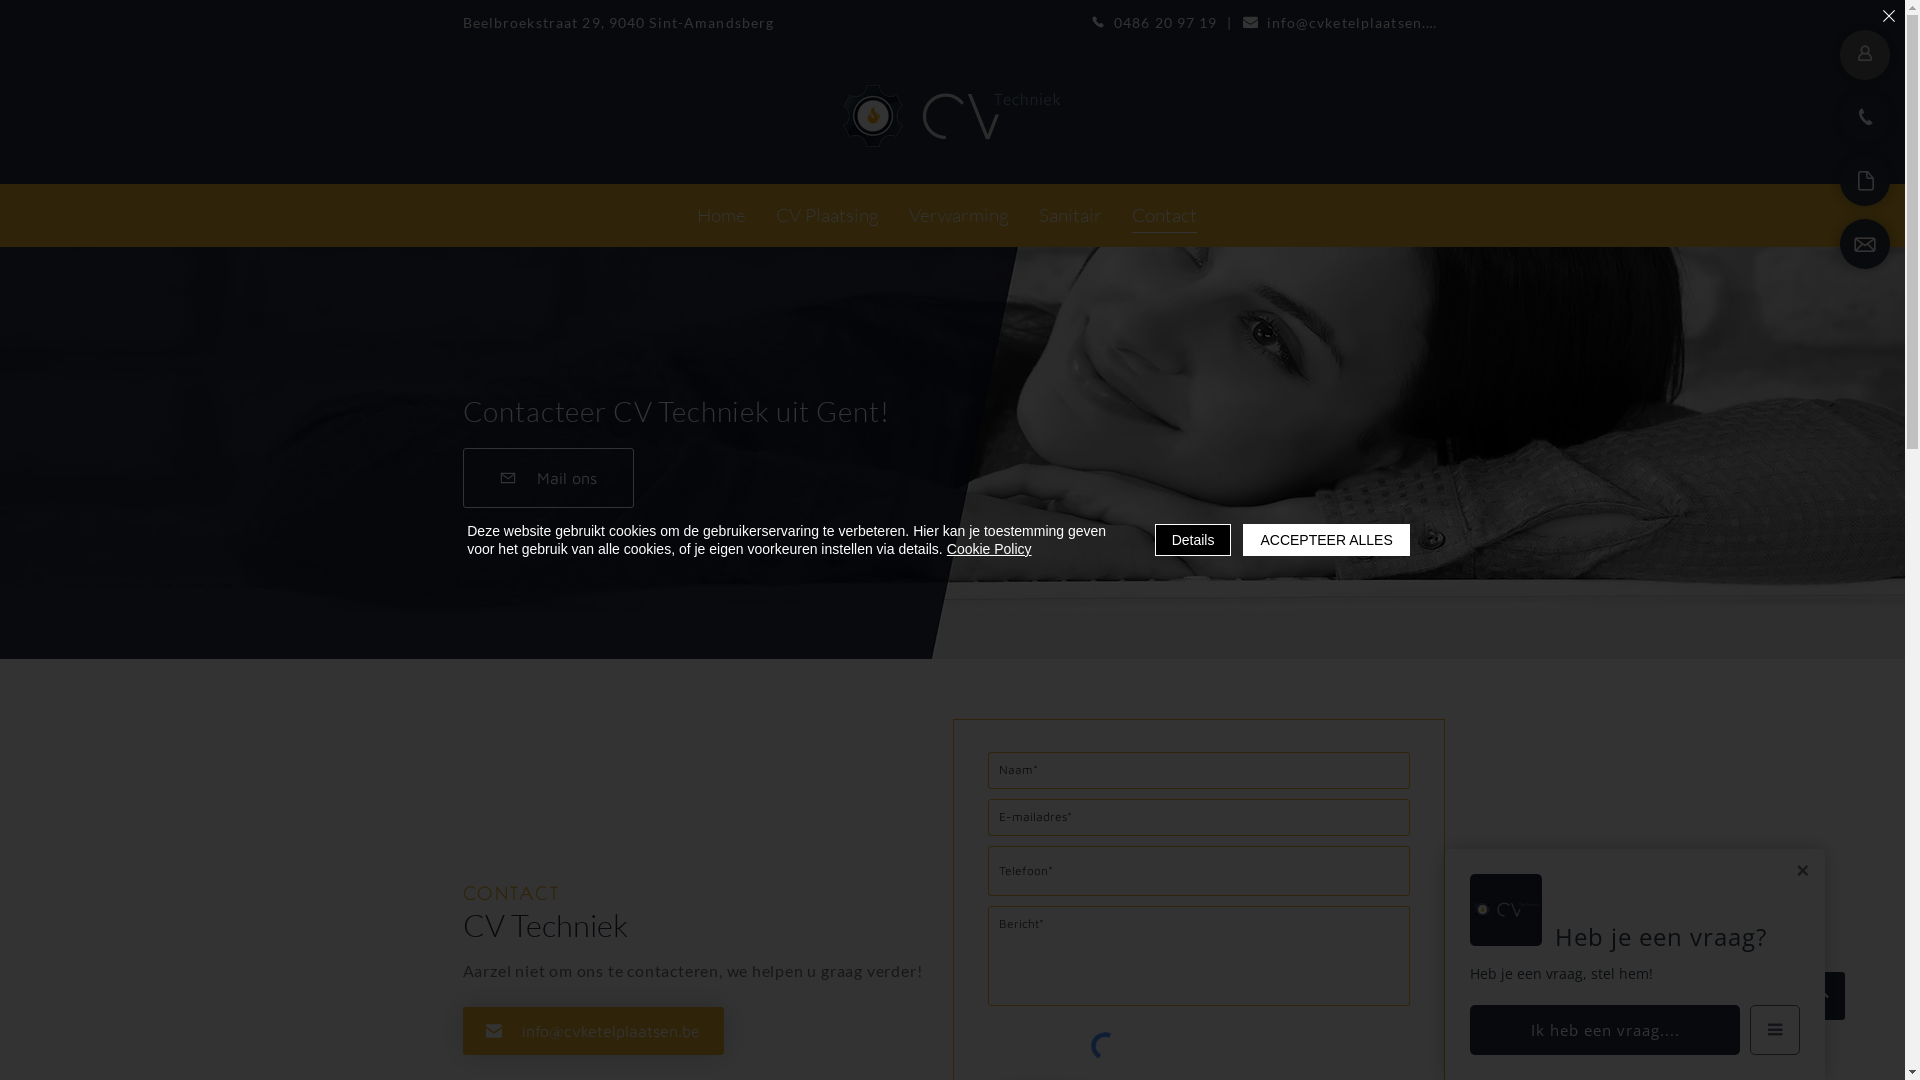 This screenshot has height=1080, width=1920. Describe the element at coordinates (592, 1031) in the screenshot. I see `info@cvketelplaatsen.be` at that location.